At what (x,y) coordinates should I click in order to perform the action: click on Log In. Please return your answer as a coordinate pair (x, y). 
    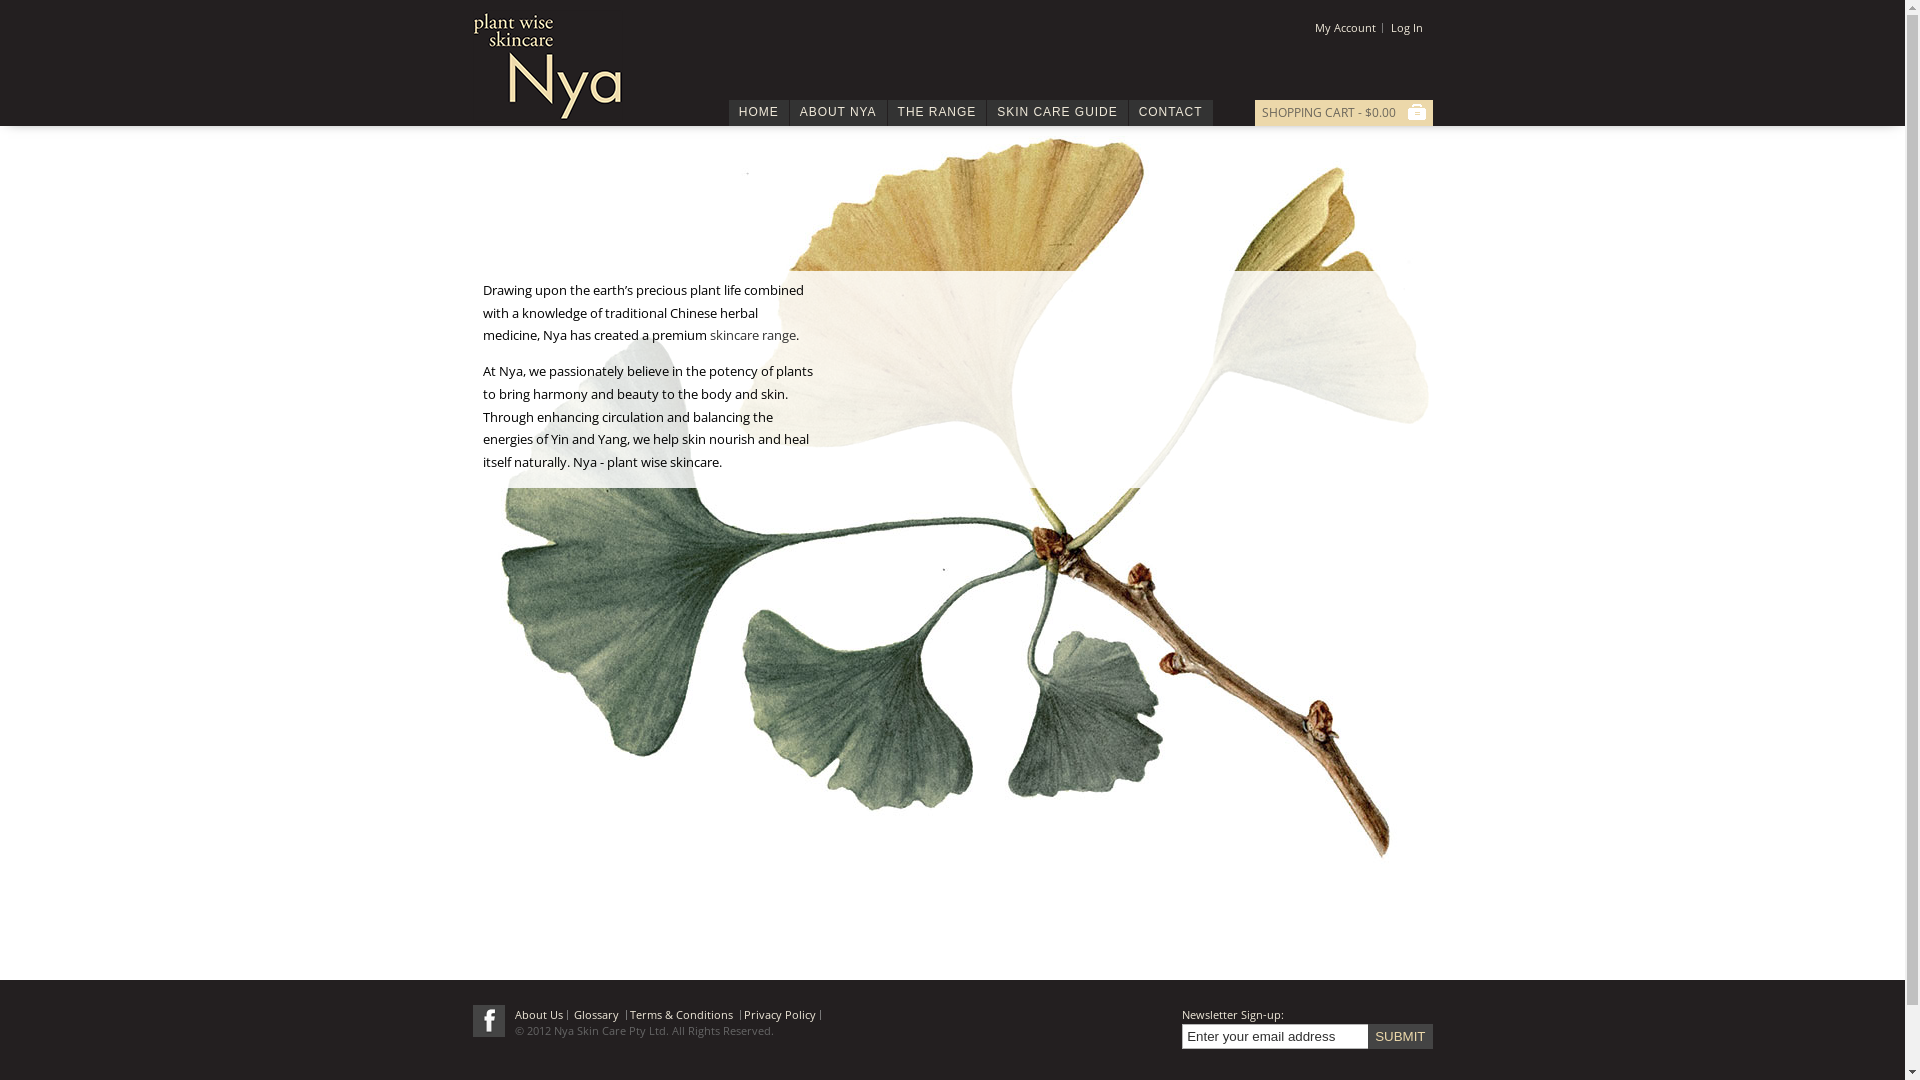
    Looking at the image, I should click on (1406, 28).